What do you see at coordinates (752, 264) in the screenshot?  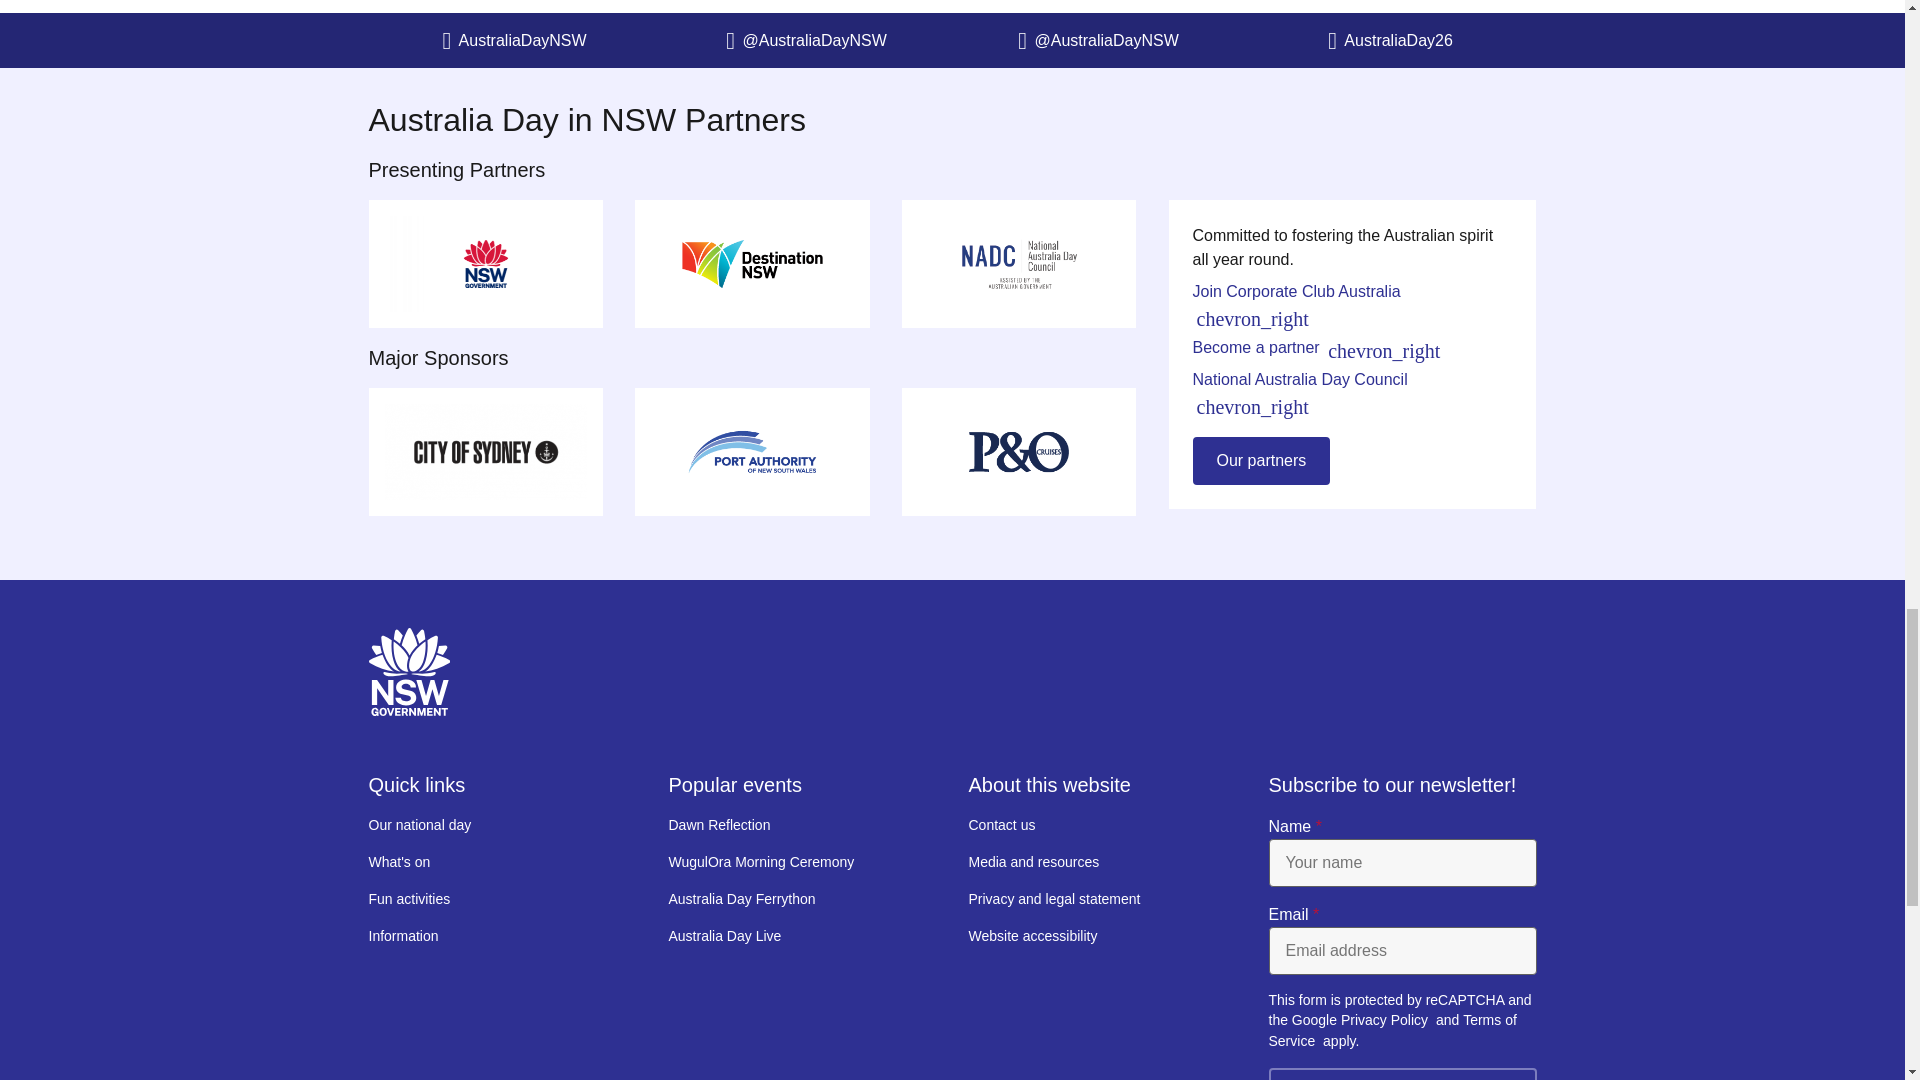 I see `Destination NSW` at bounding box center [752, 264].